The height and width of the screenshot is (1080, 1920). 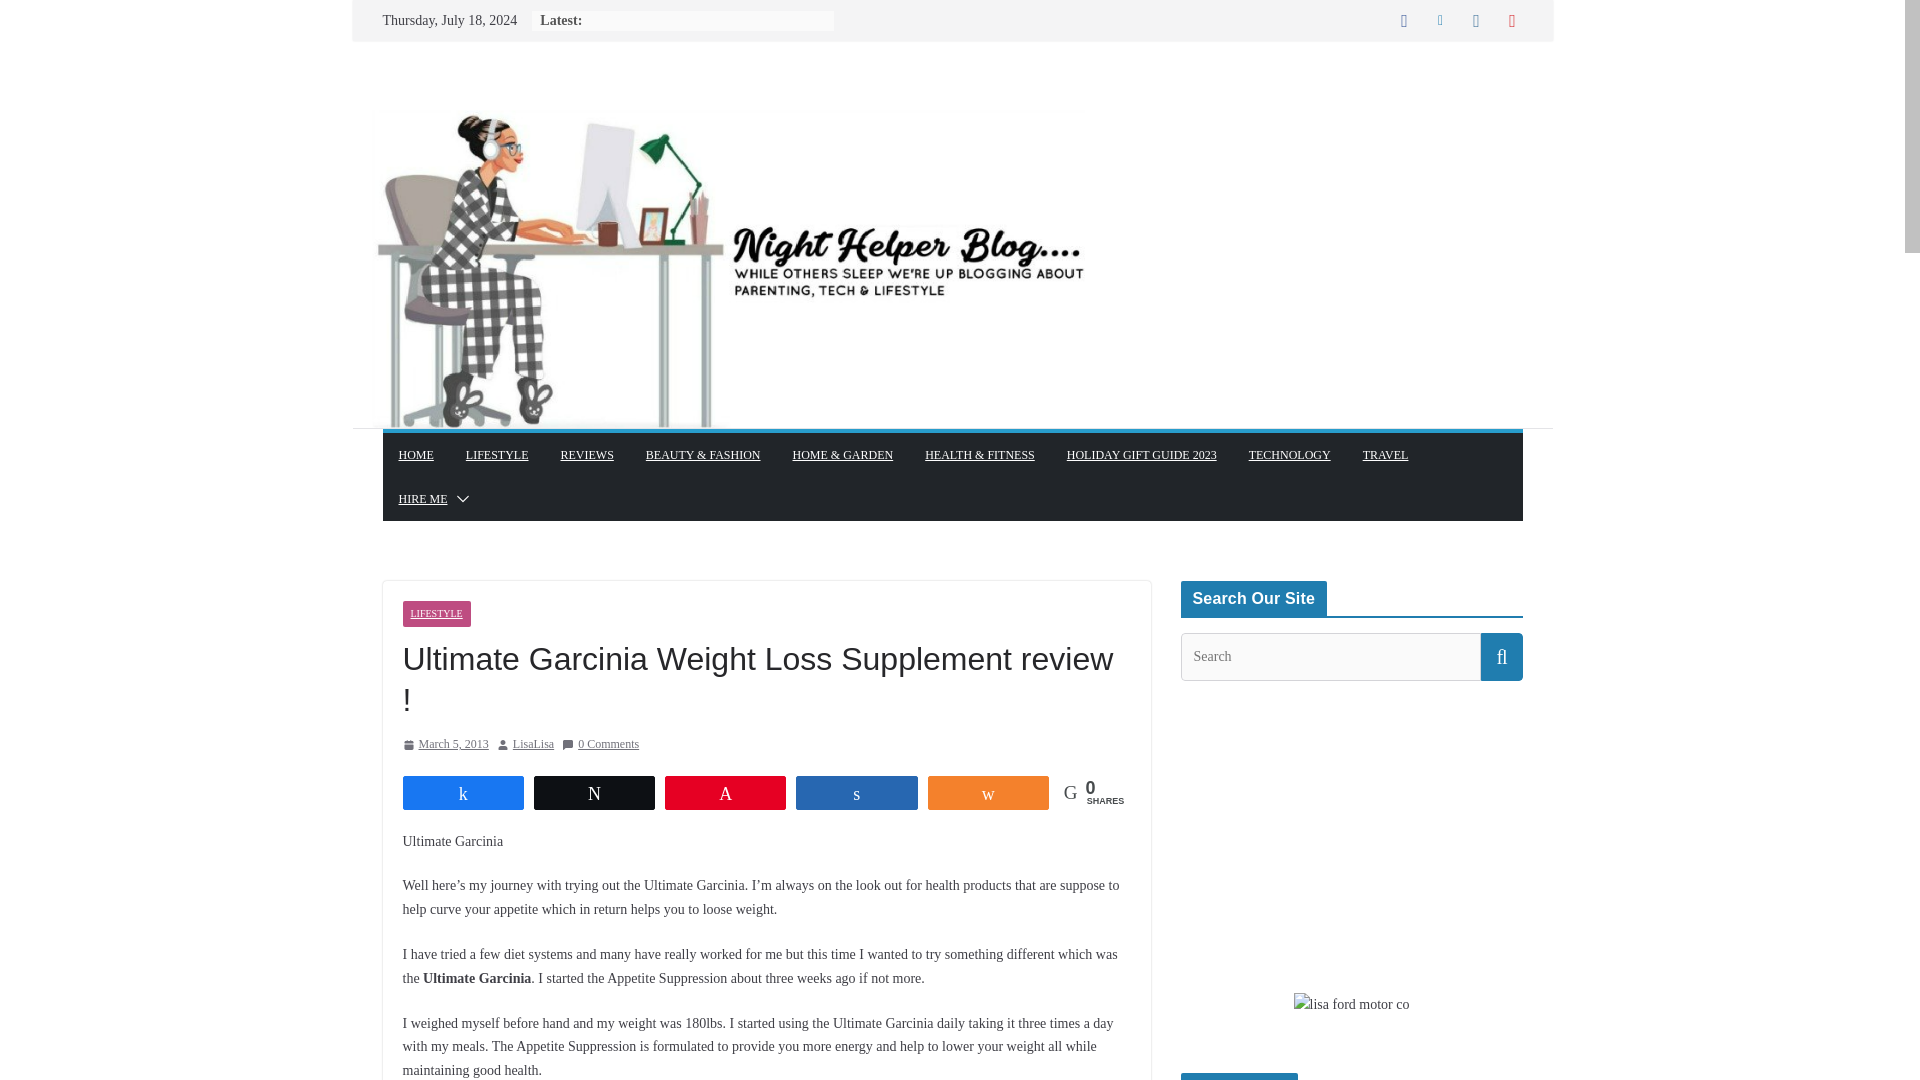 I want to click on LIFESTYLE, so click(x=436, y=614).